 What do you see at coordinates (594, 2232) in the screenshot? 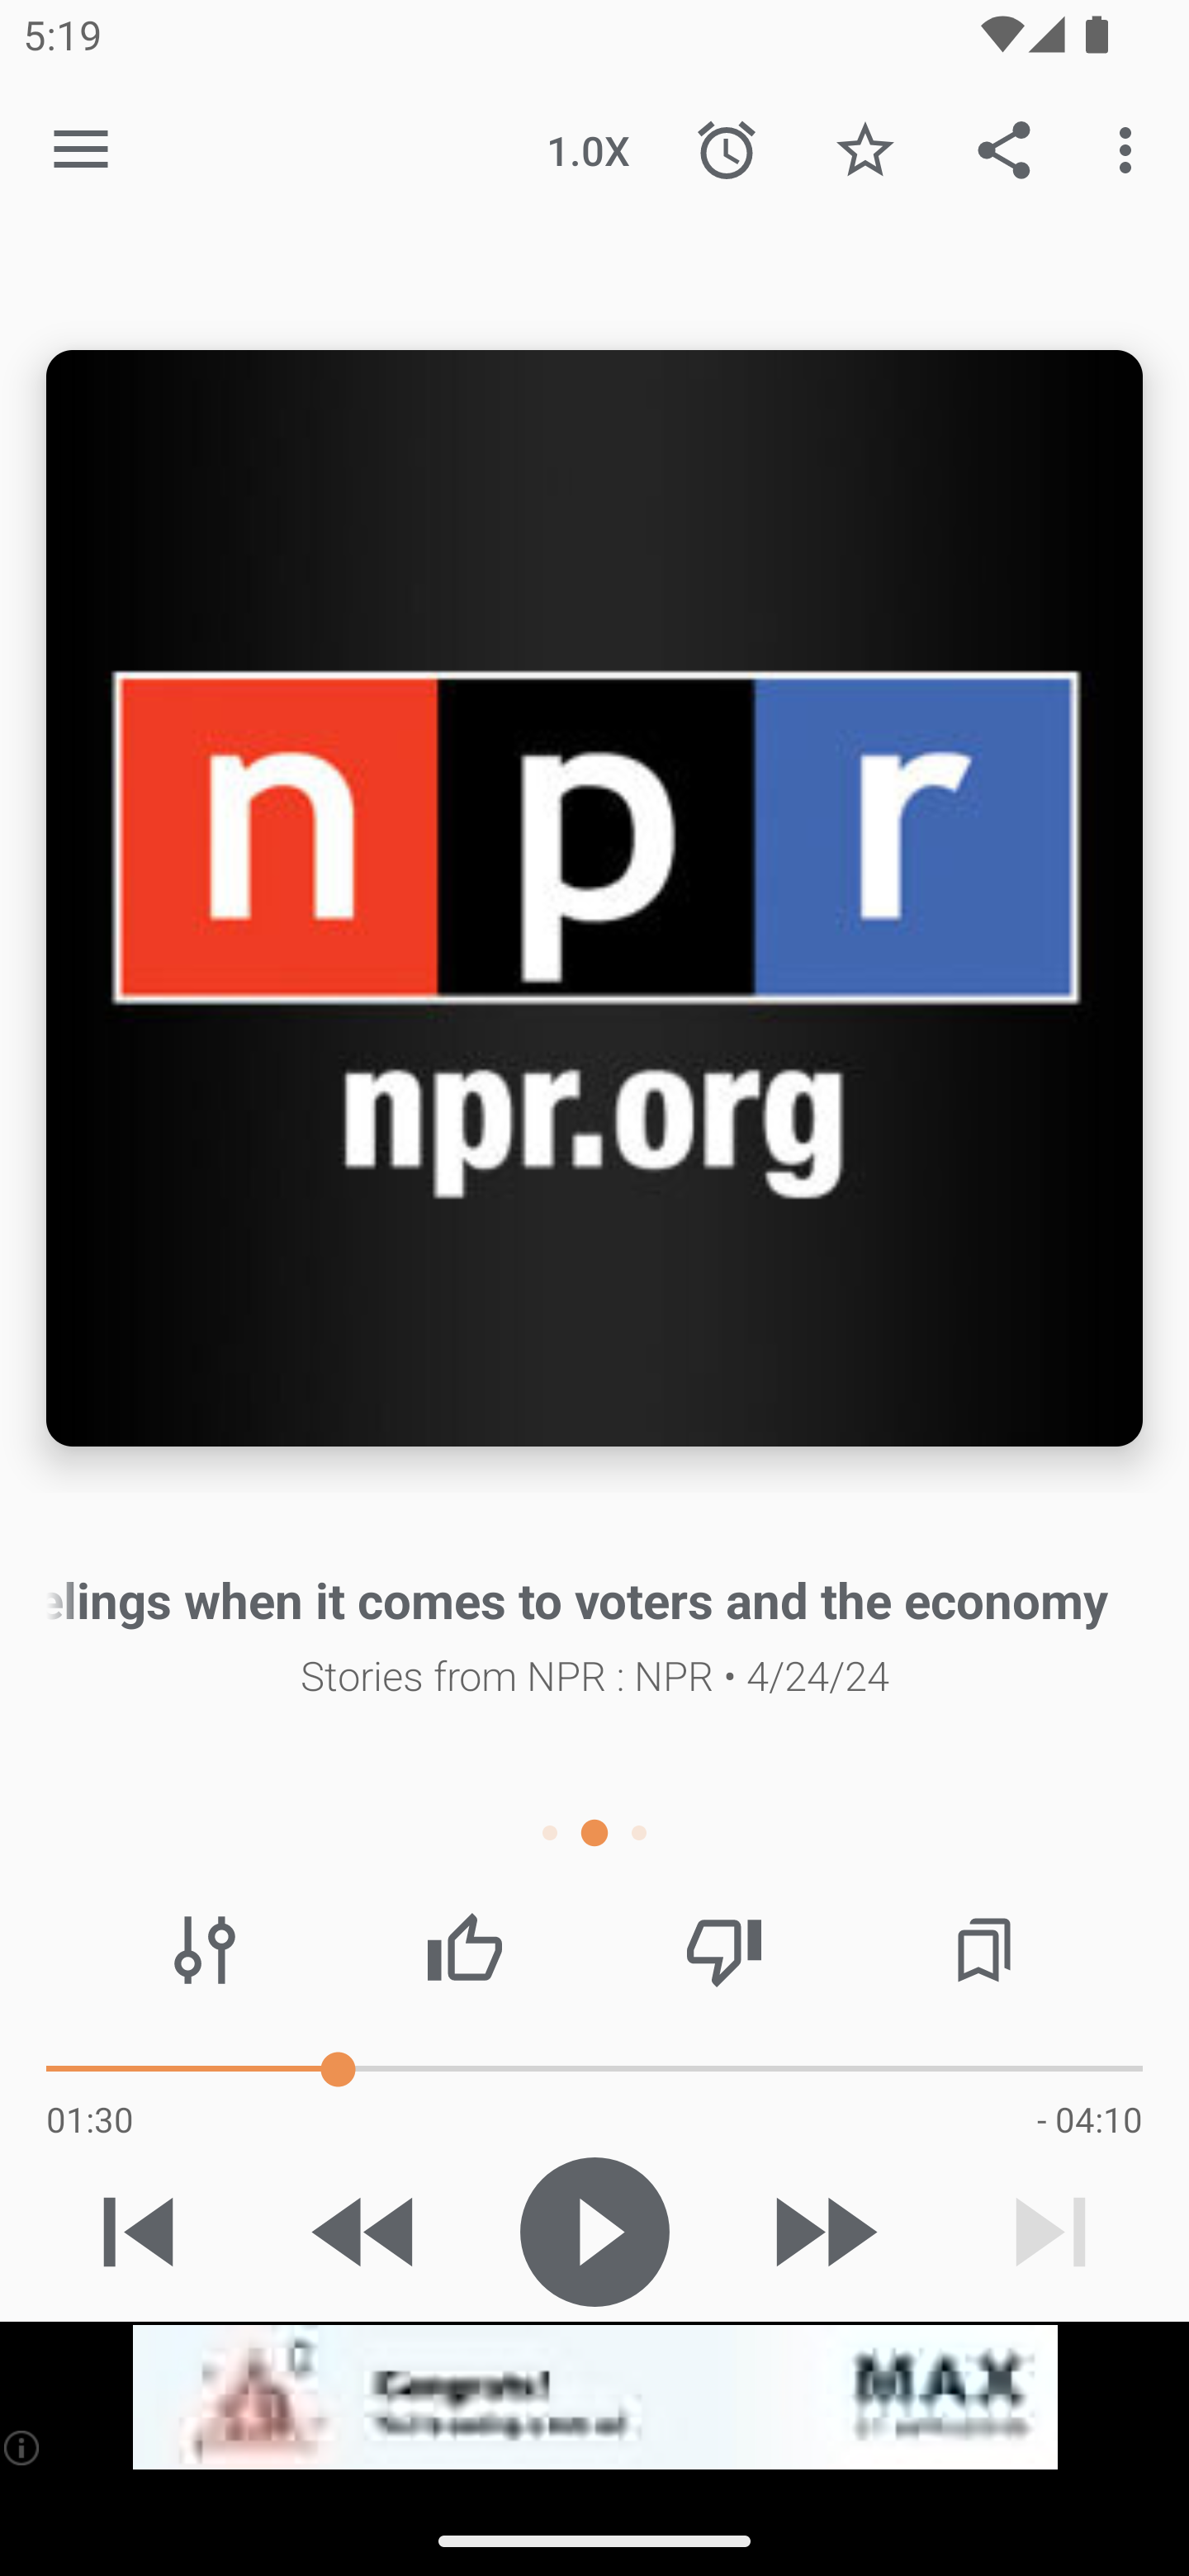
I see `Play / Pause` at bounding box center [594, 2232].